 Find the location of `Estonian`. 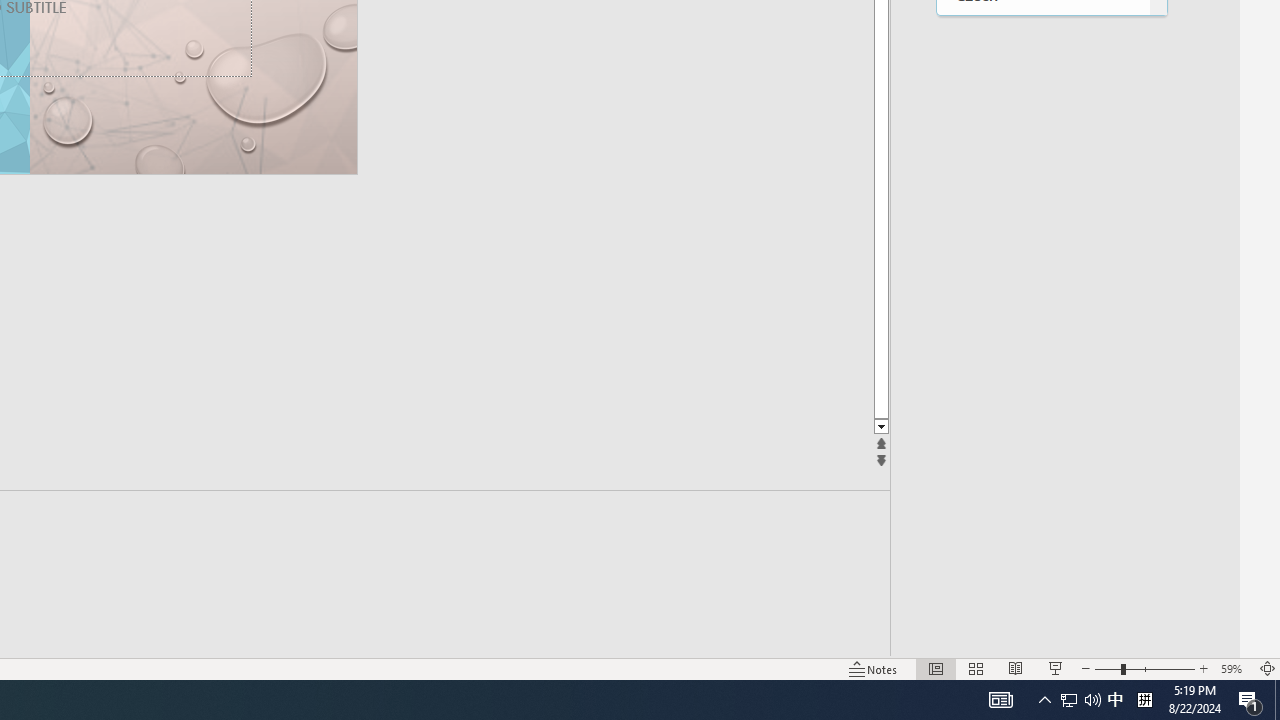

Estonian is located at coordinates (1042, 280).